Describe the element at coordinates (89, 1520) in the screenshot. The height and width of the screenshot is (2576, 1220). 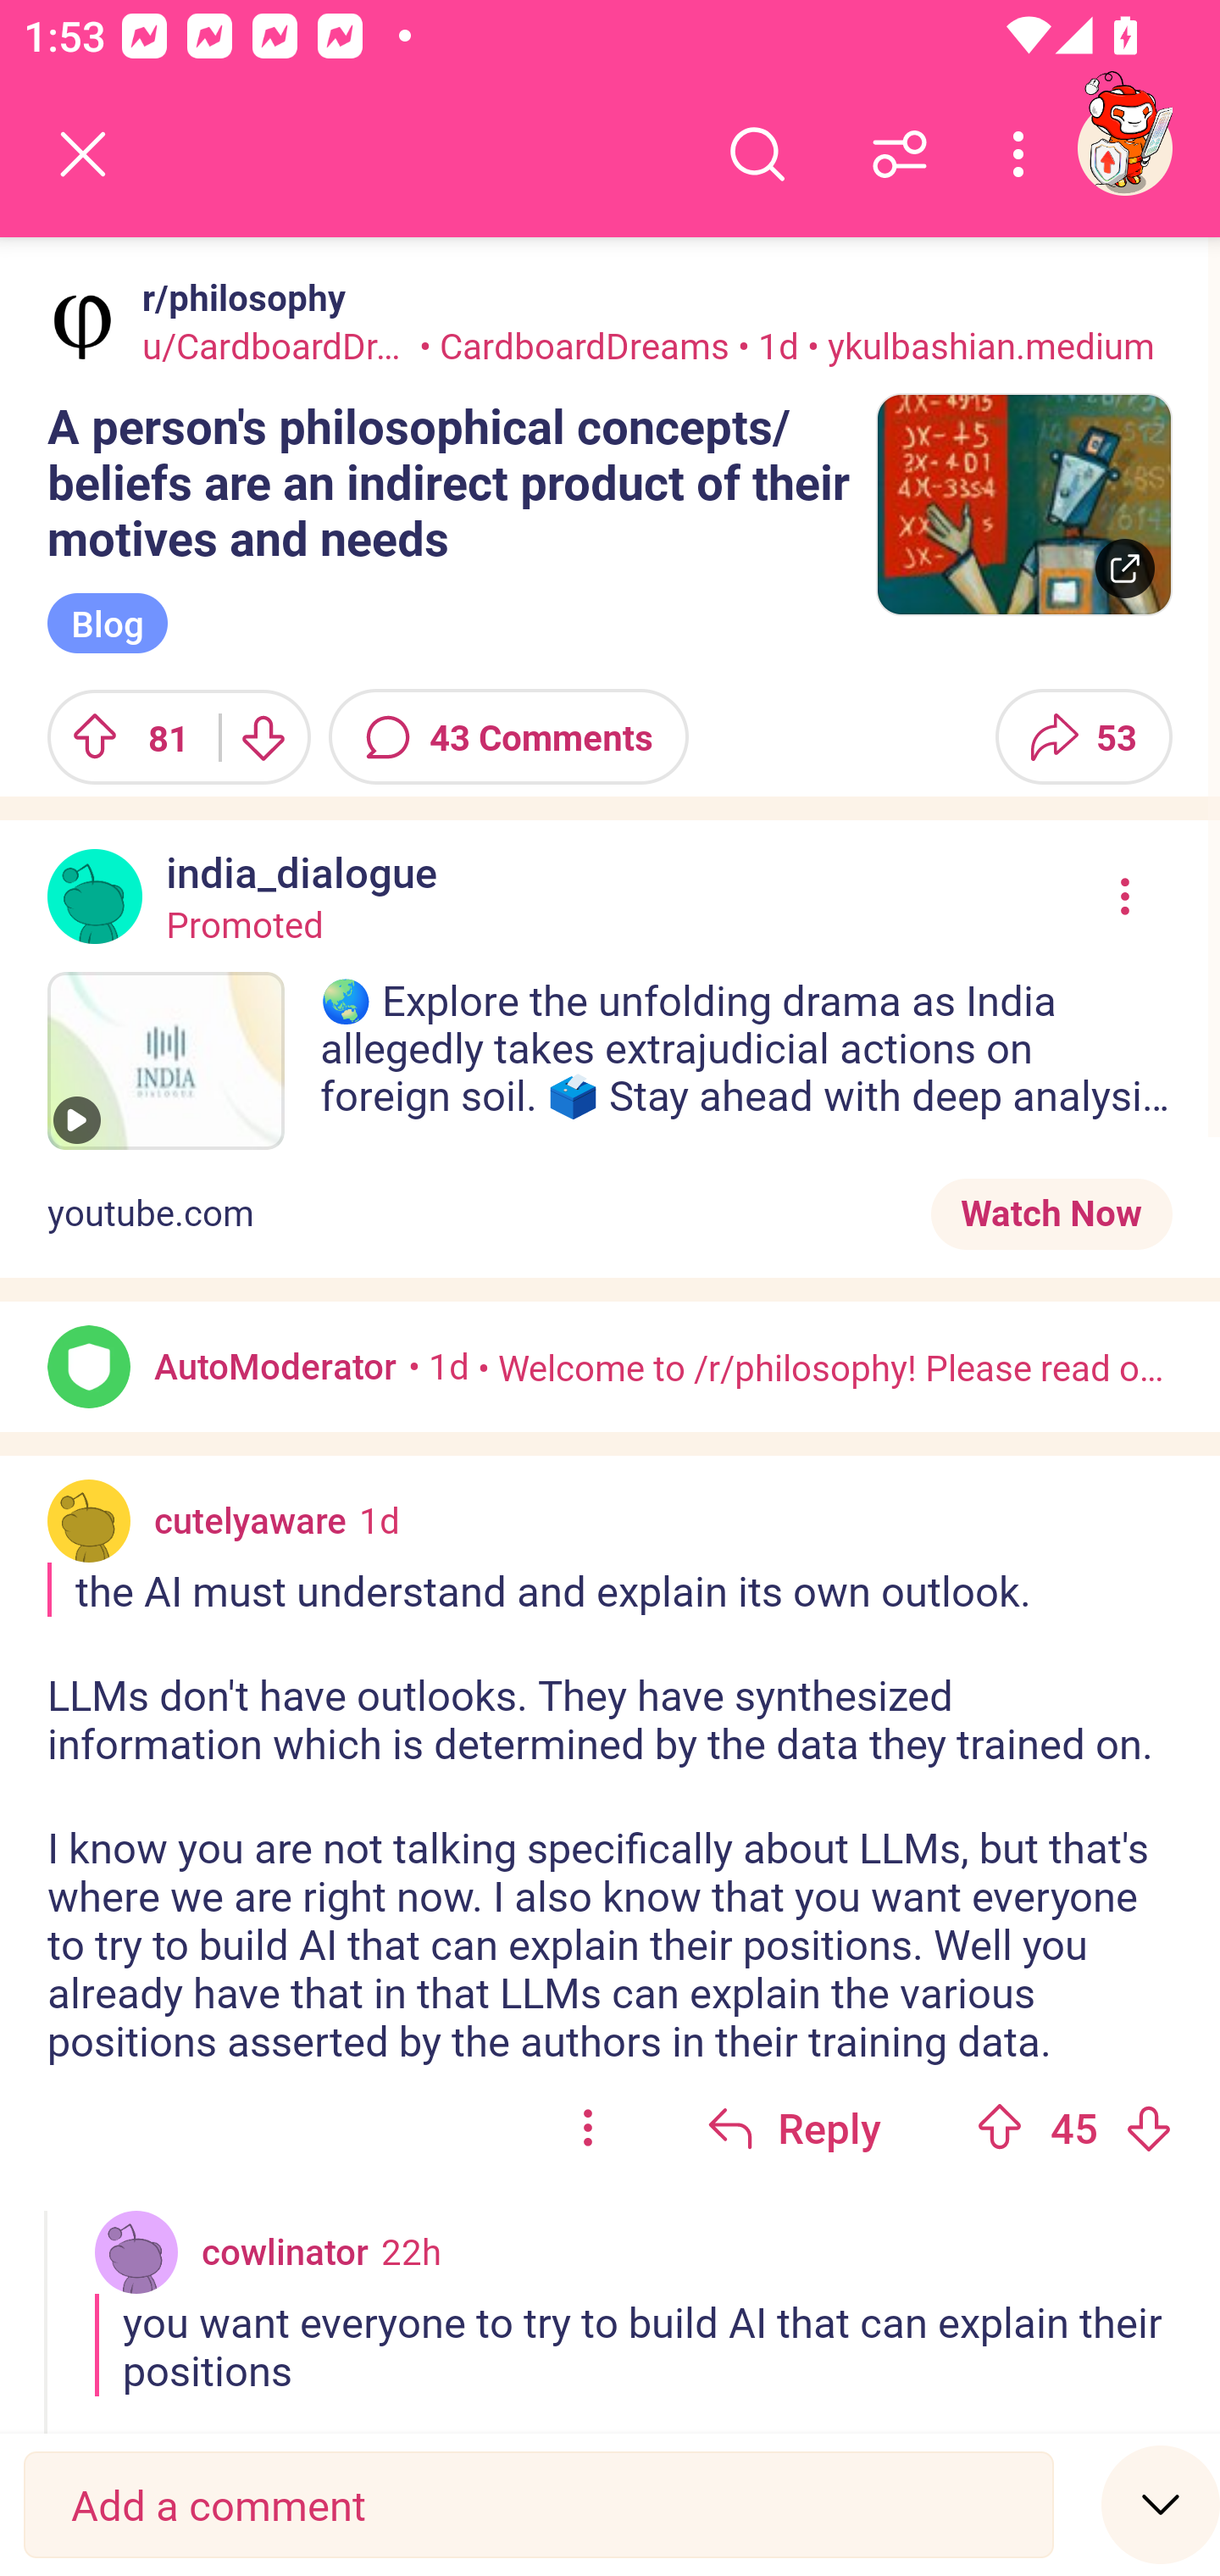
I see `Avatar` at that location.